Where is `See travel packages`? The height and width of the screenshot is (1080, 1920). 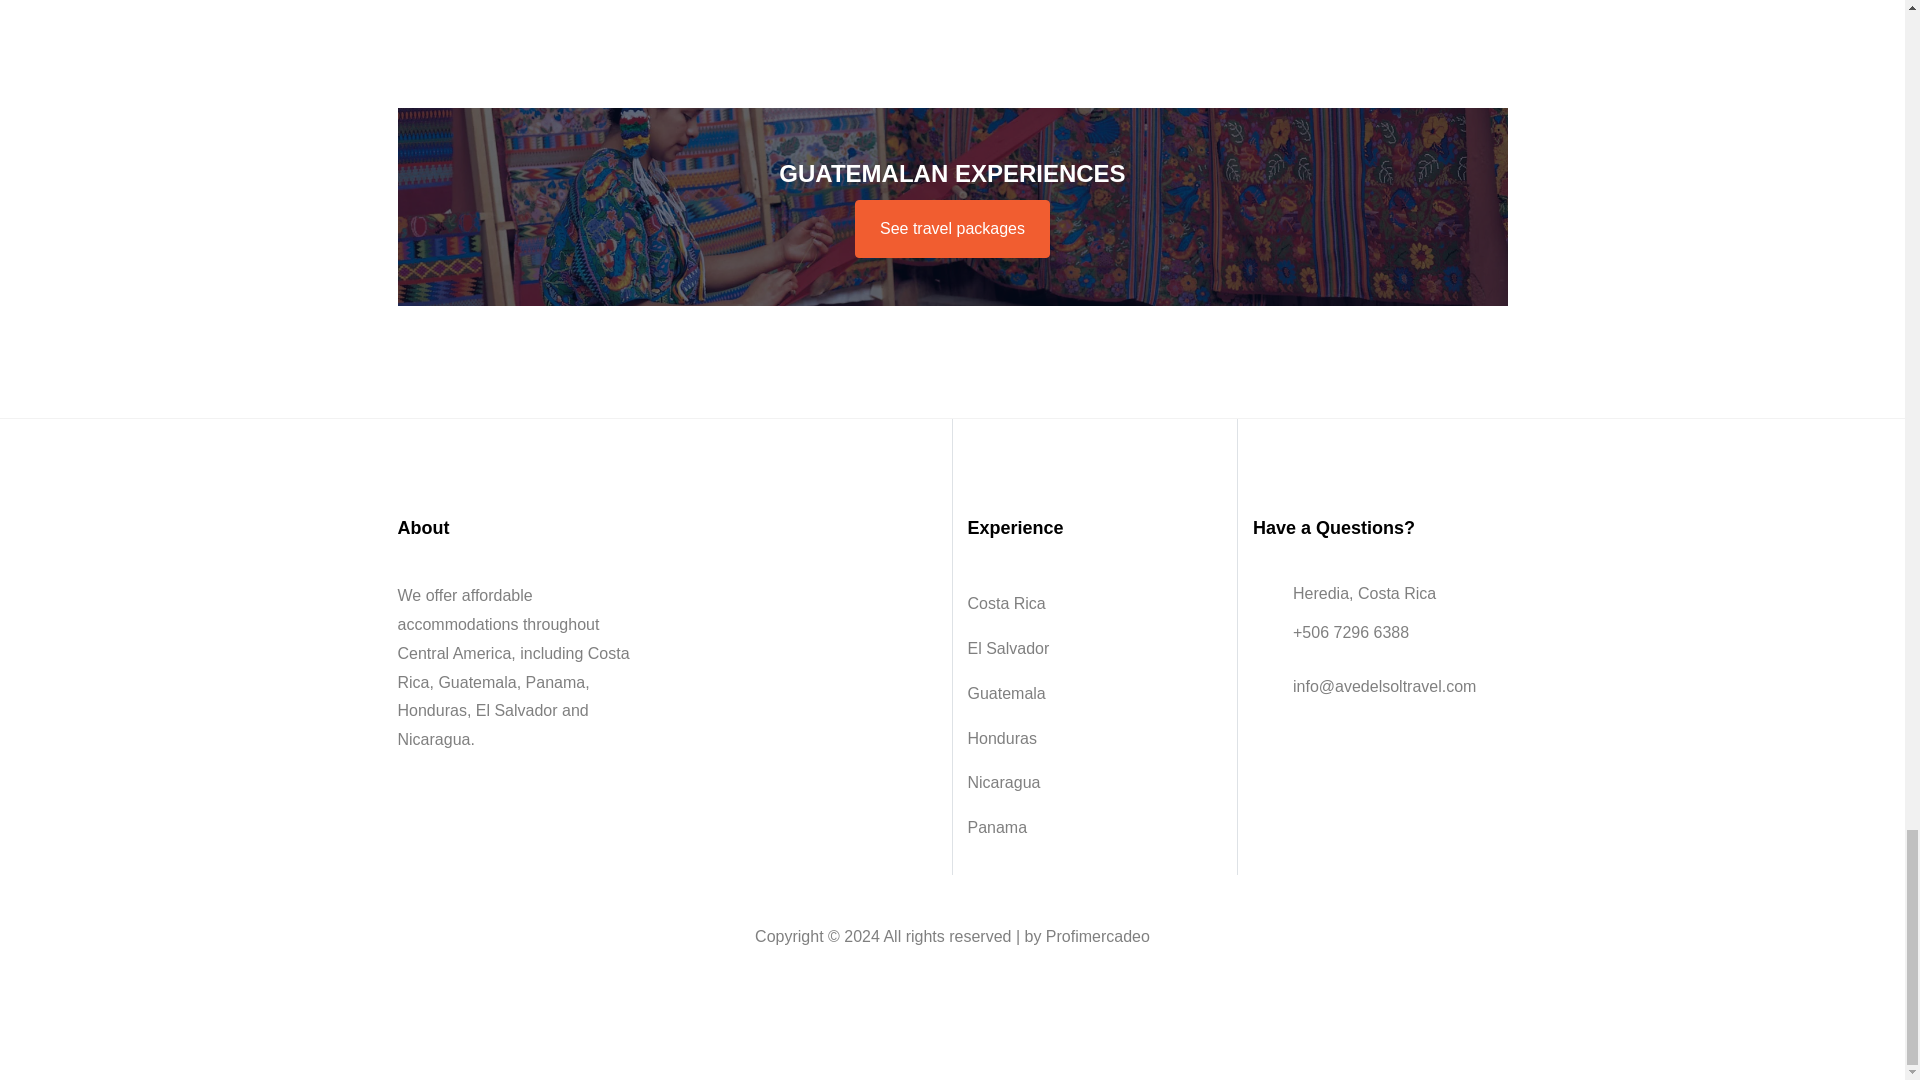 See travel packages is located at coordinates (952, 228).